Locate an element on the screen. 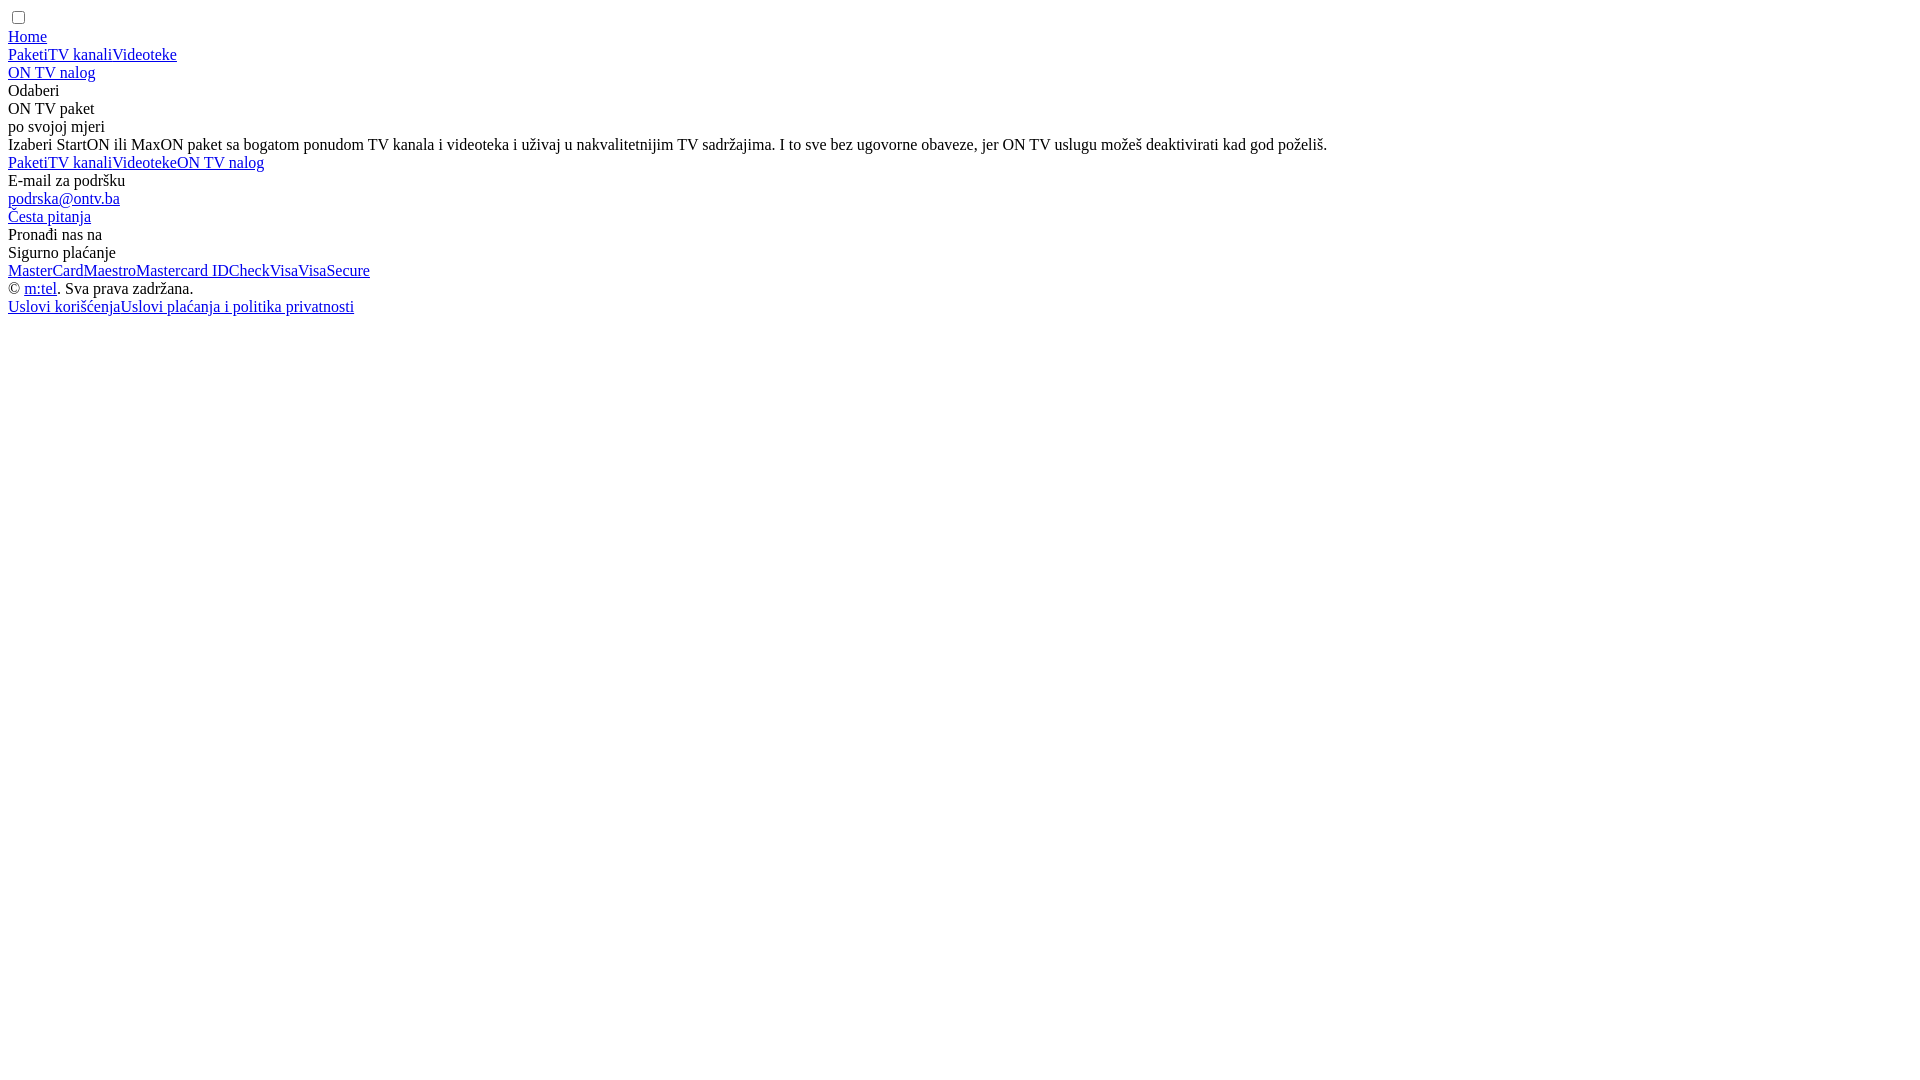  TV kanali is located at coordinates (80, 162).